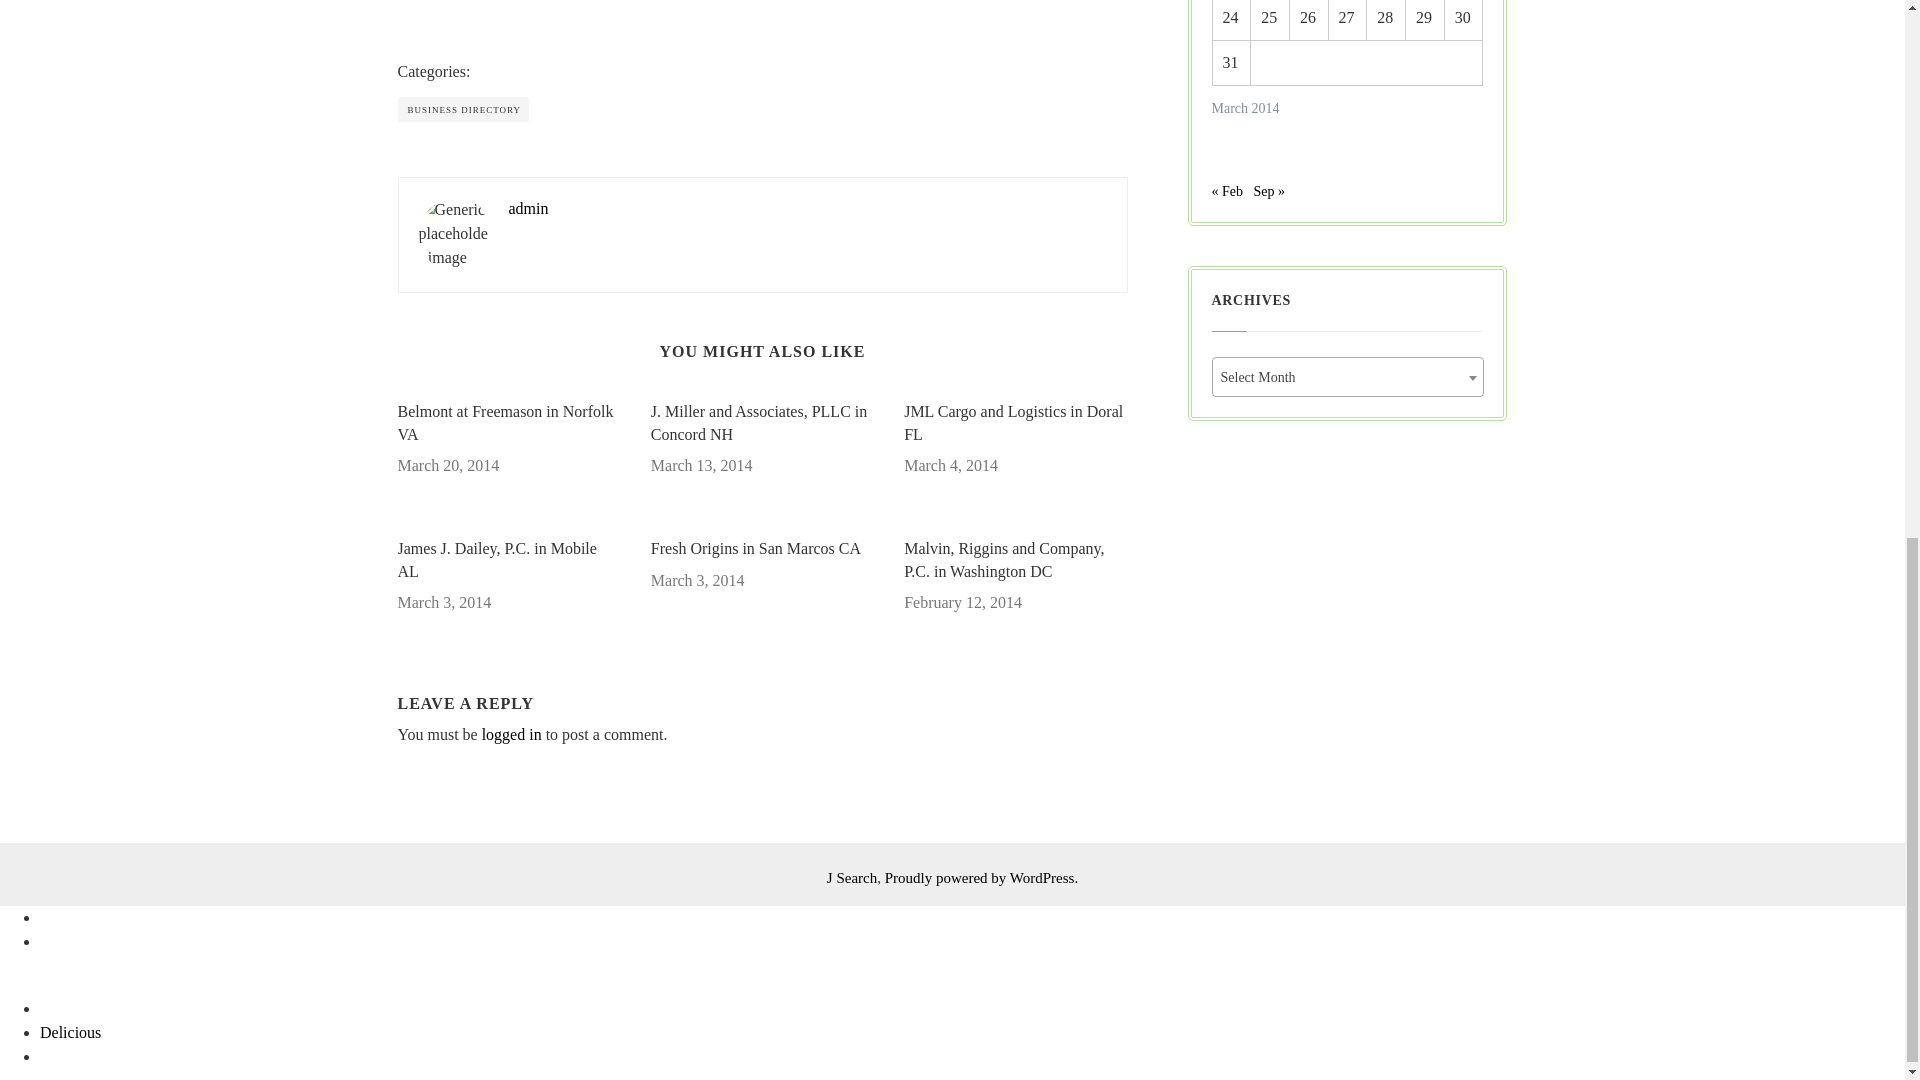 This screenshot has height=1080, width=1920. Describe the element at coordinates (463, 110) in the screenshot. I see `BUSINESS DIRECTORY` at that location.